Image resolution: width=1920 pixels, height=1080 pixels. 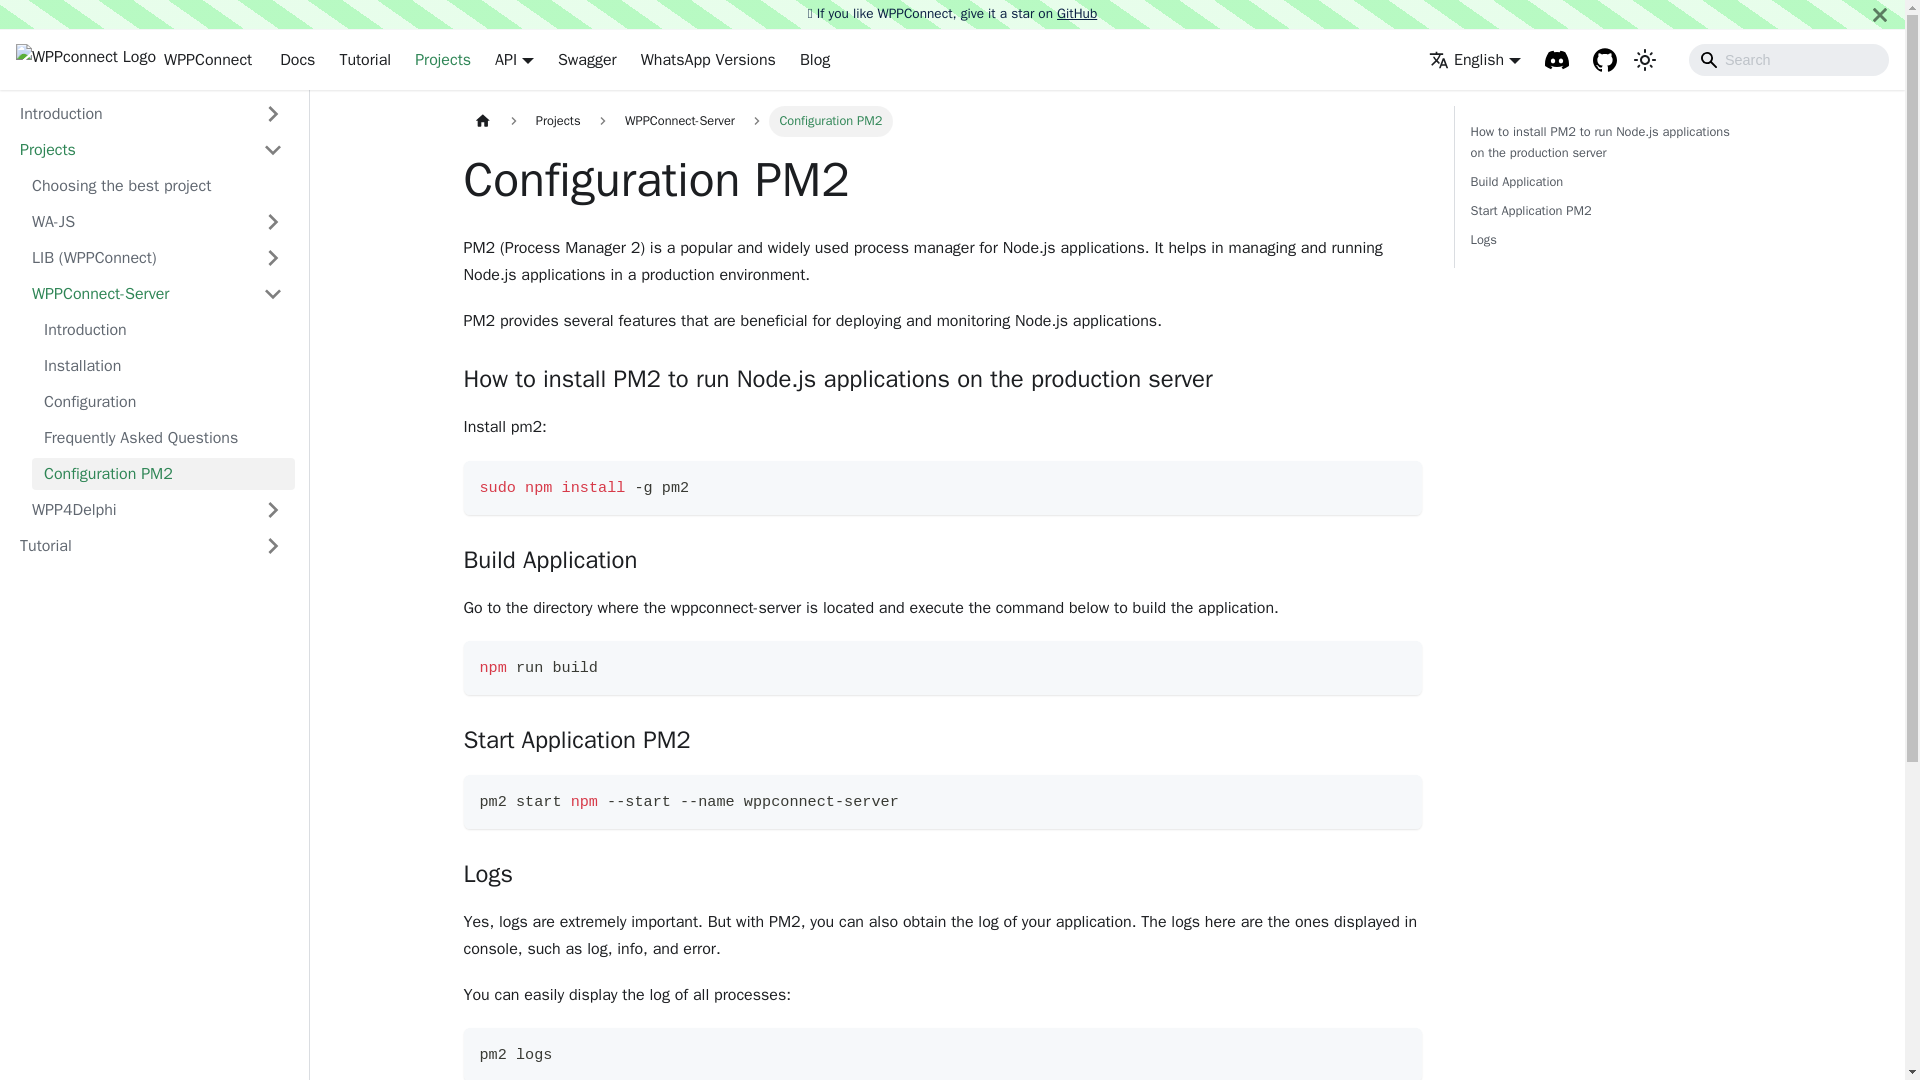 What do you see at coordinates (164, 438) in the screenshot?
I see `Frequently Asked Questions` at bounding box center [164, 438].